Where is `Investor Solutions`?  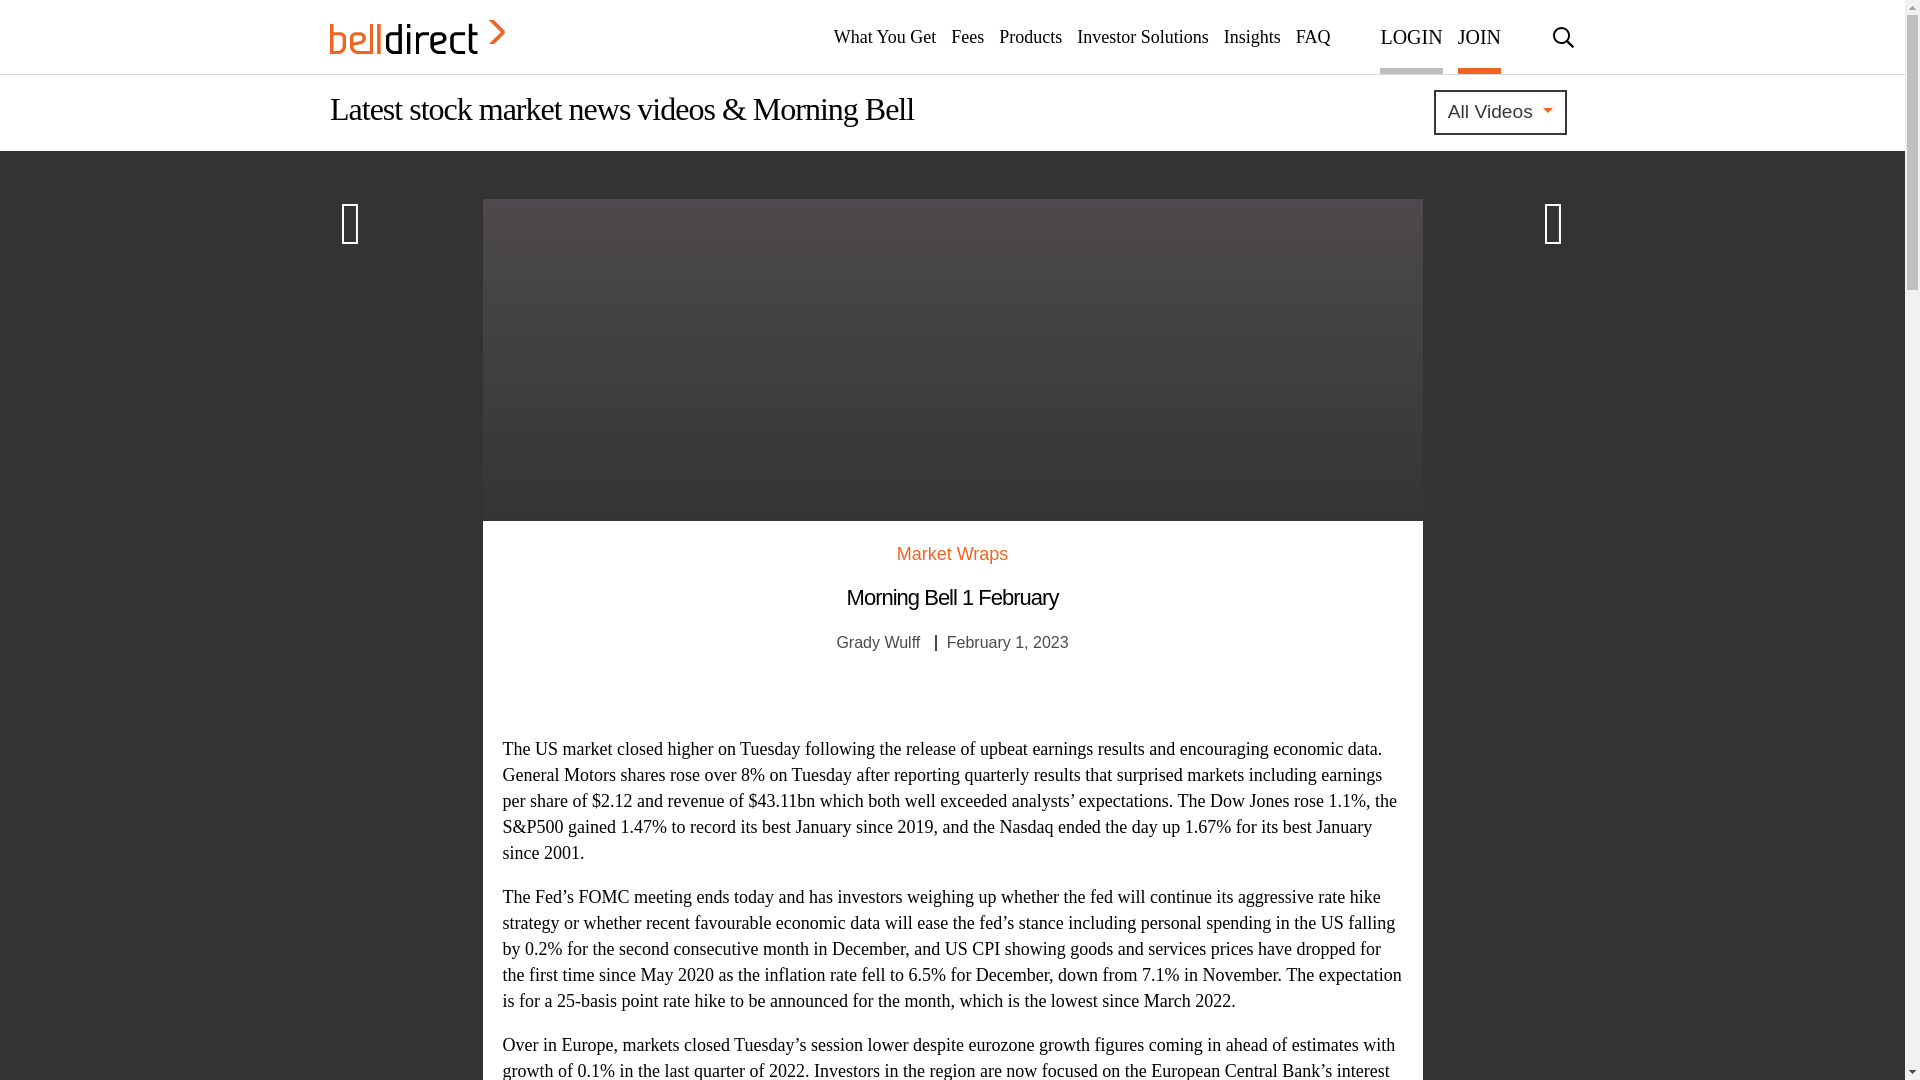
Investor Solutions is located at coordinates (1143, 37).